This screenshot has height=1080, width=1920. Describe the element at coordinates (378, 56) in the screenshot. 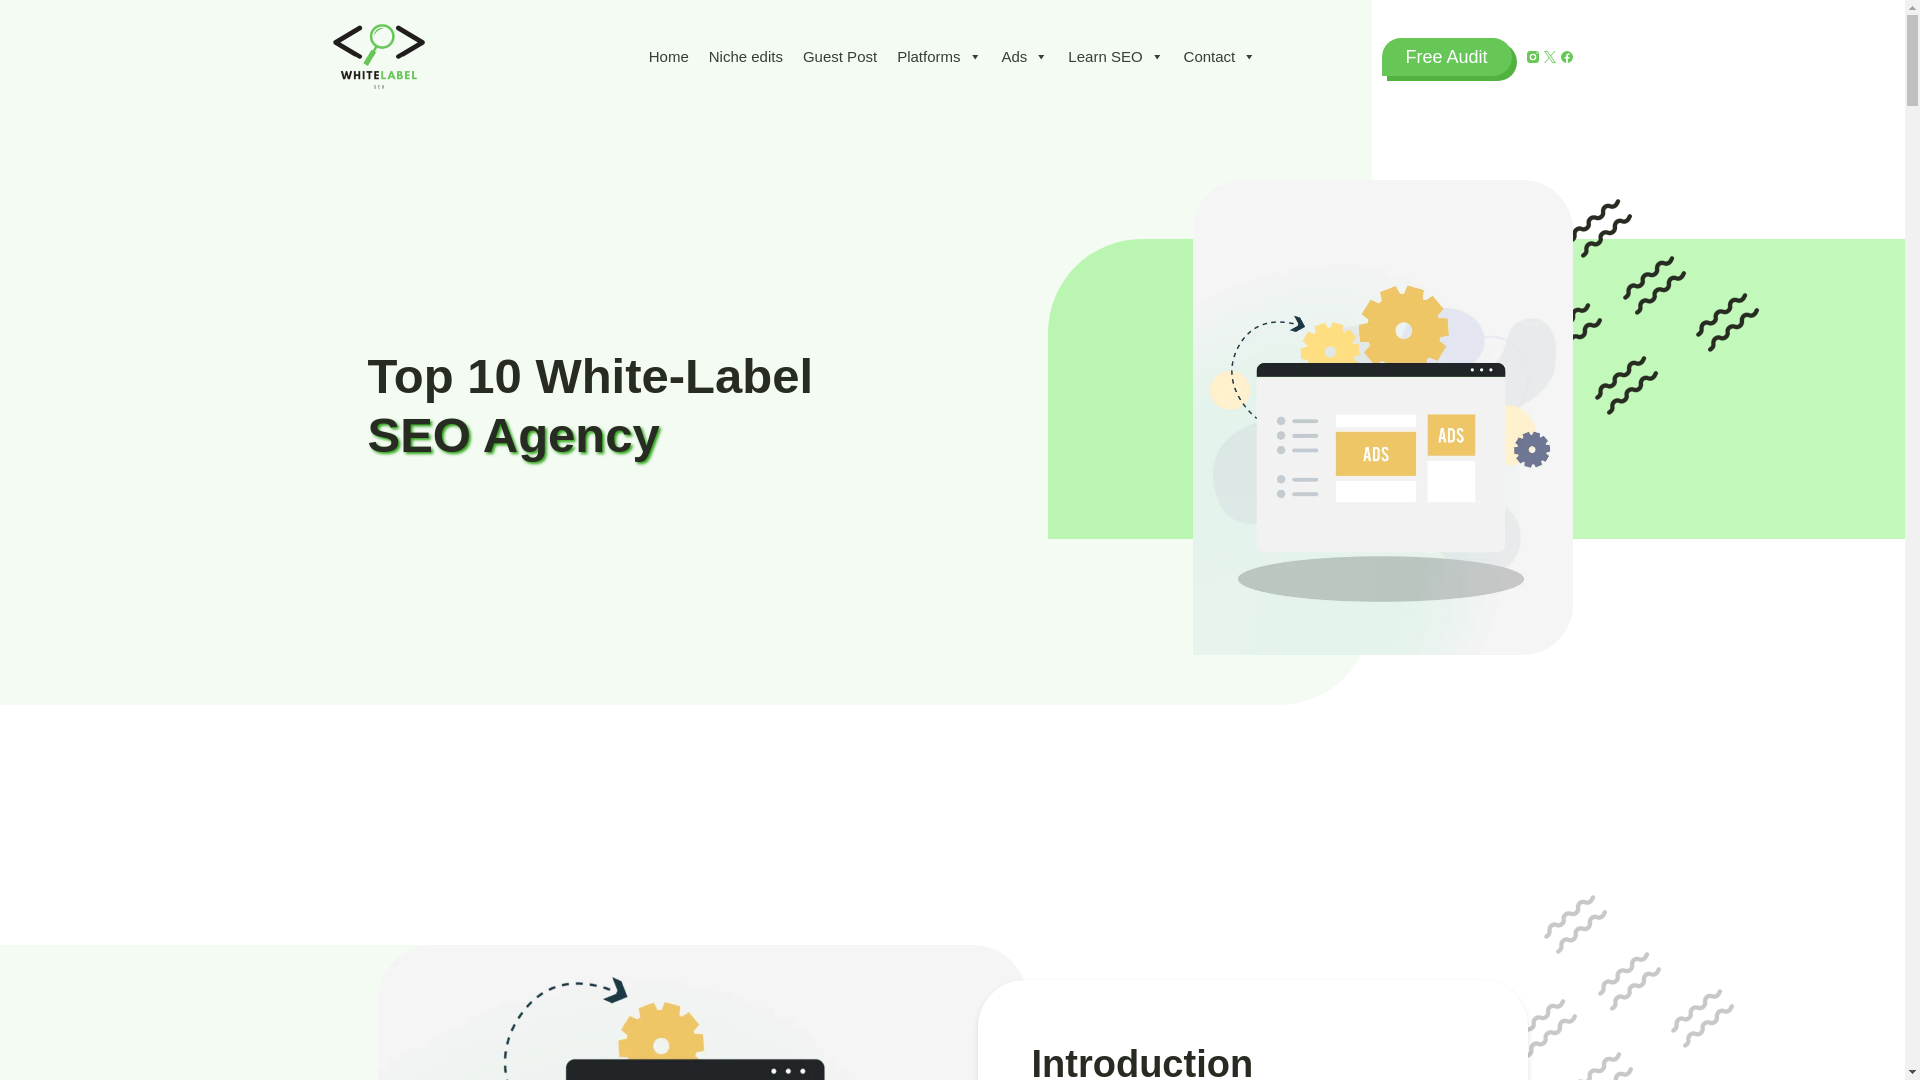

I see `Logo` at that location.